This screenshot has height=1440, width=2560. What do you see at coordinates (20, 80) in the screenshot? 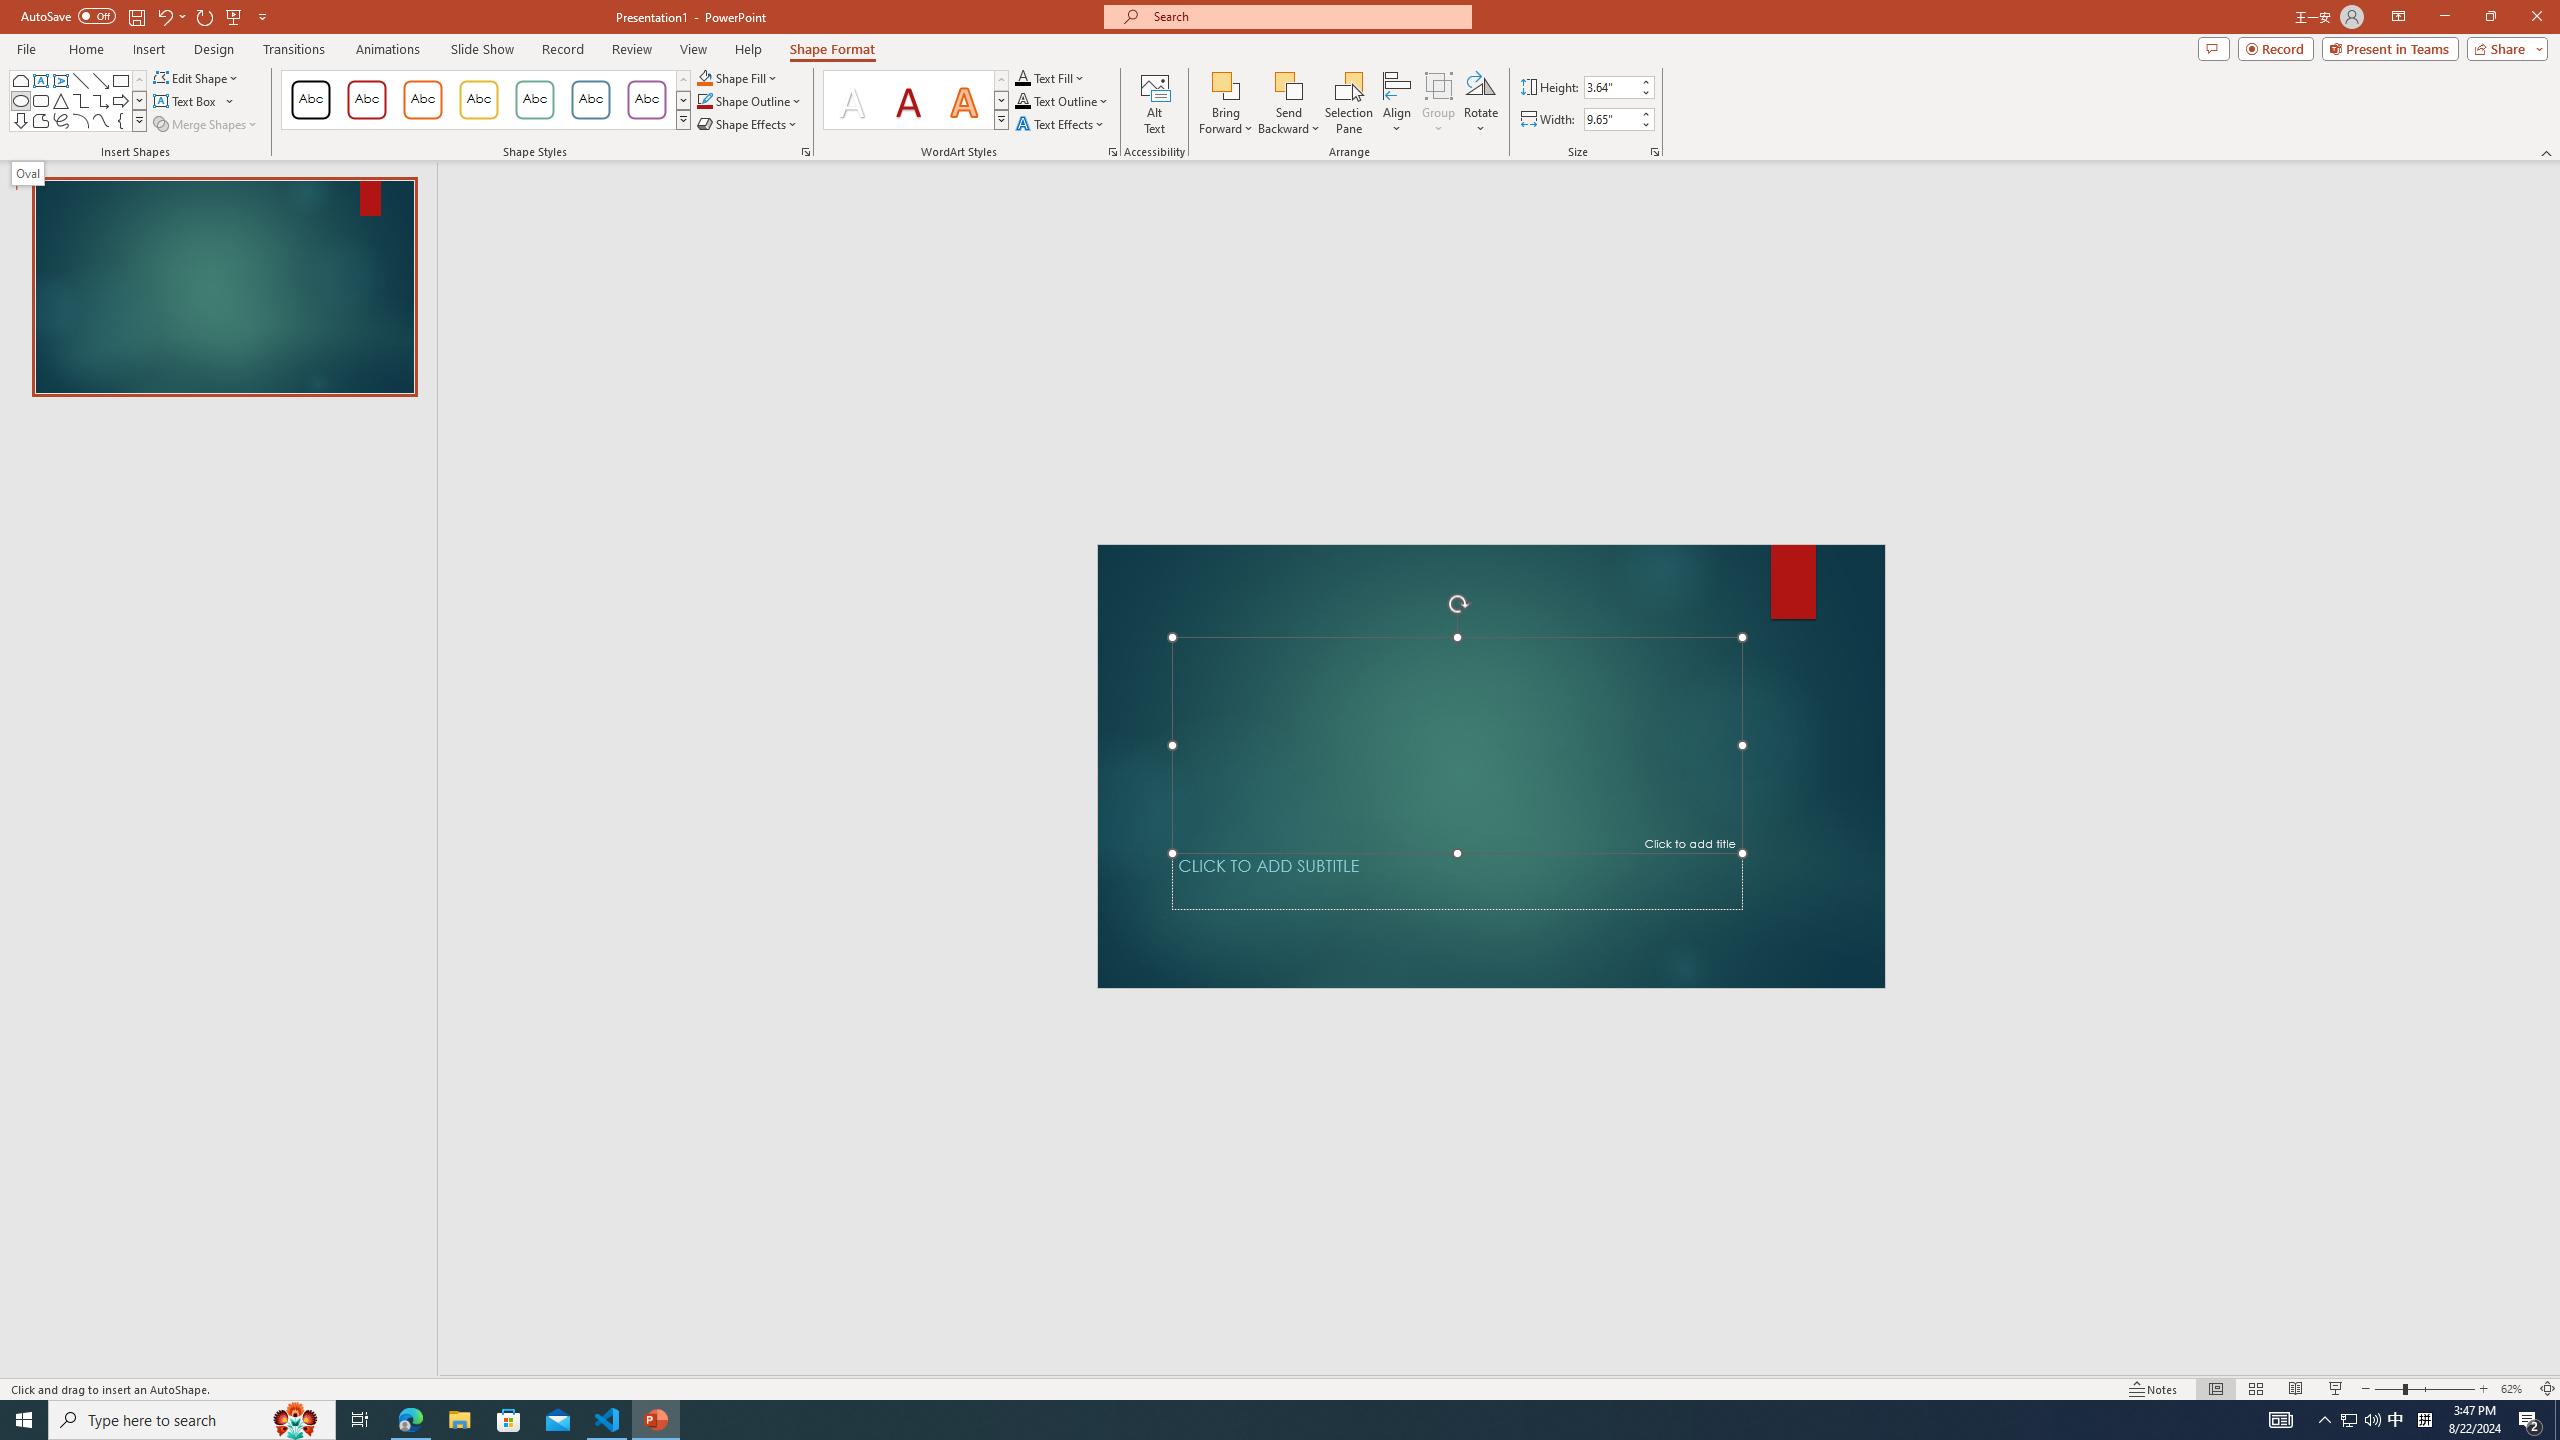
I see `Rectangle: Top Corners Snipped` at bounding box center [20, 80].